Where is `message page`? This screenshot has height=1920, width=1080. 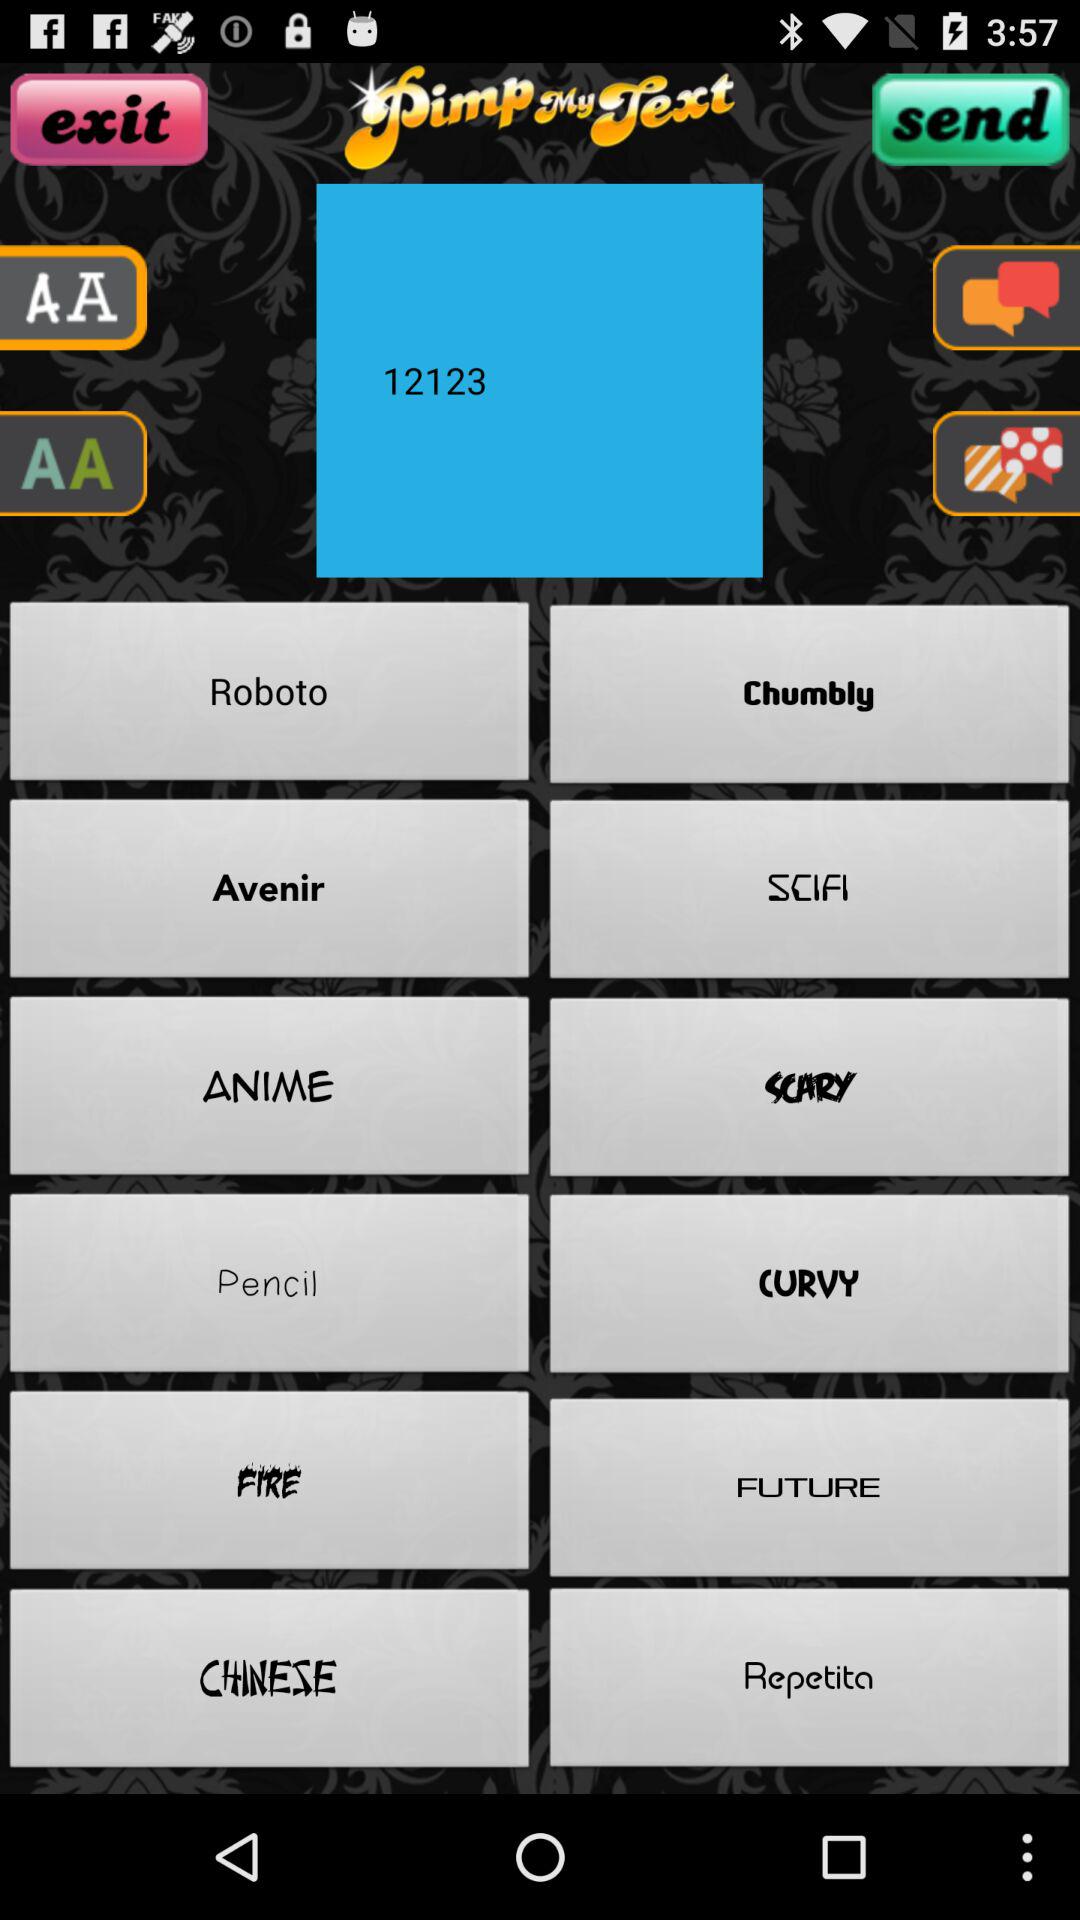
message page is located at coordinates (1006, 298).